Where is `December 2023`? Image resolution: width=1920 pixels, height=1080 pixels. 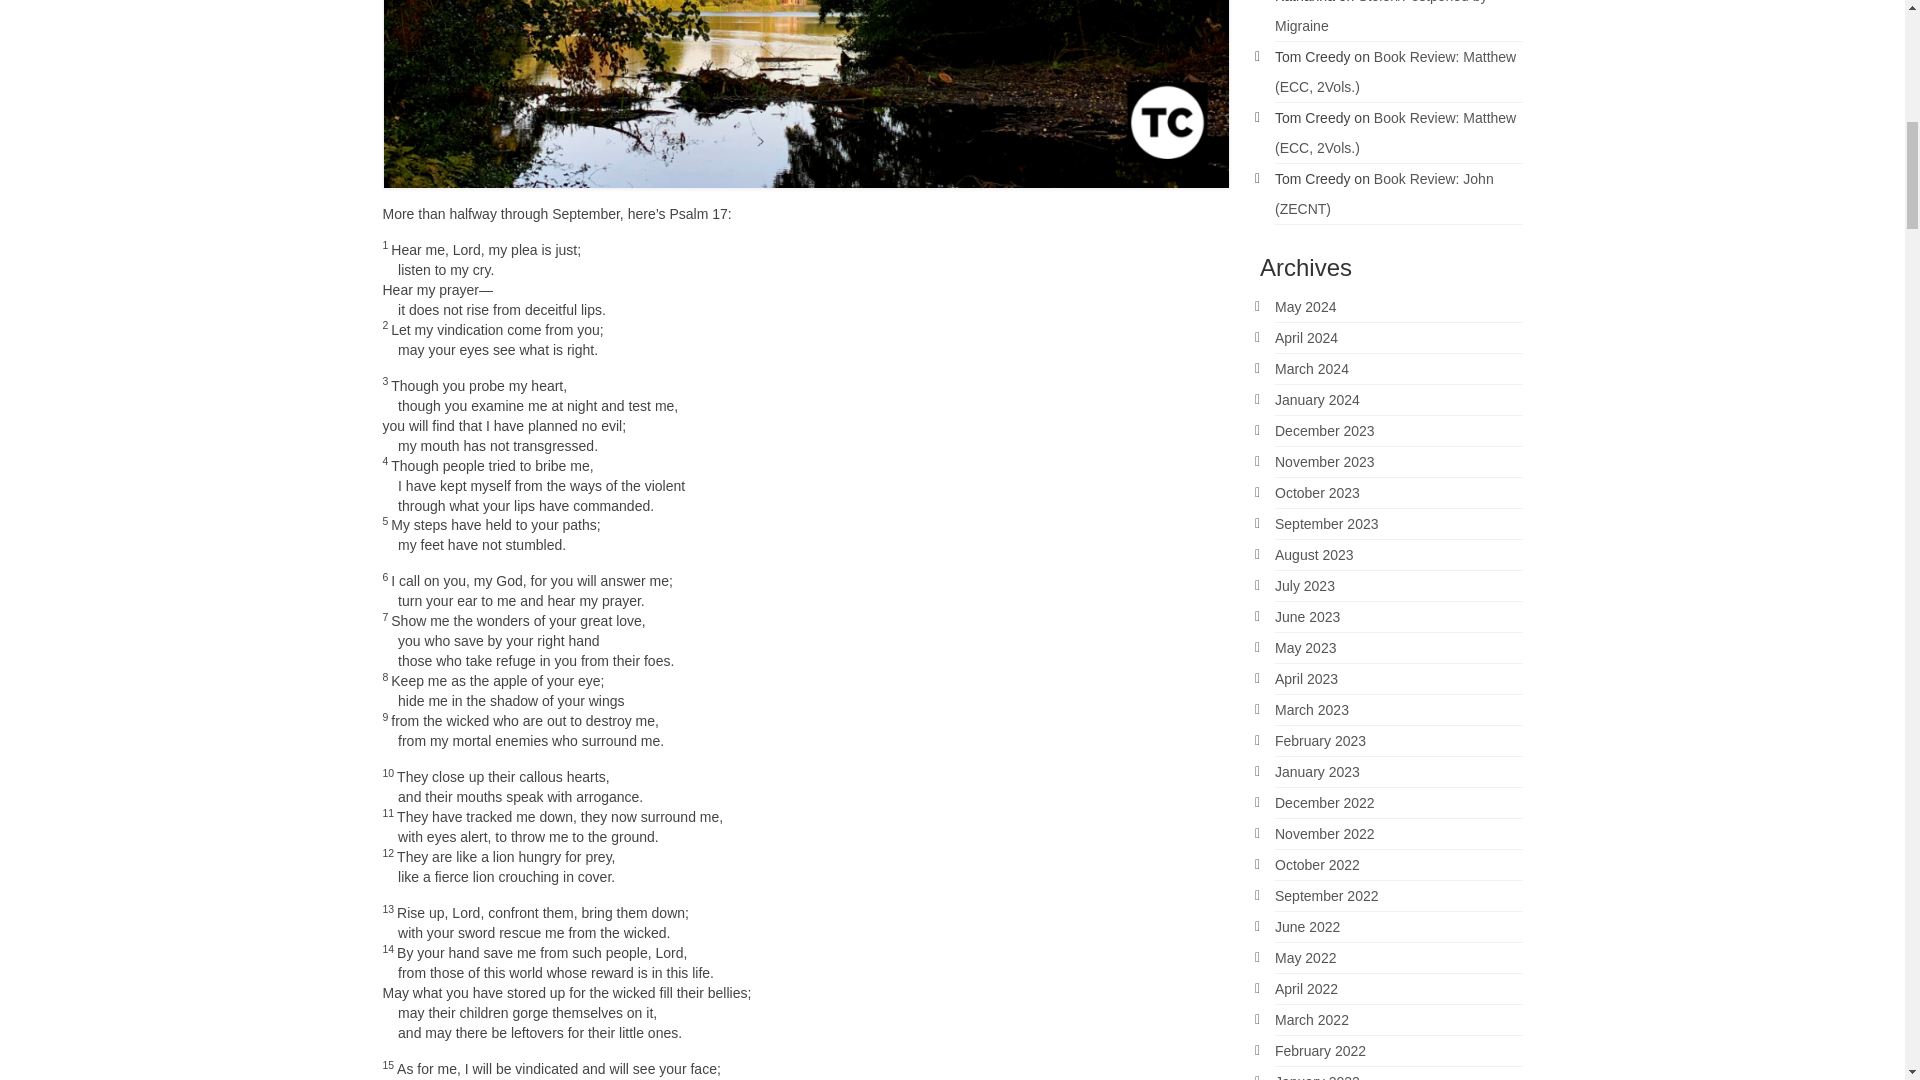
December 2023 is located at coordinates (1324, 430).